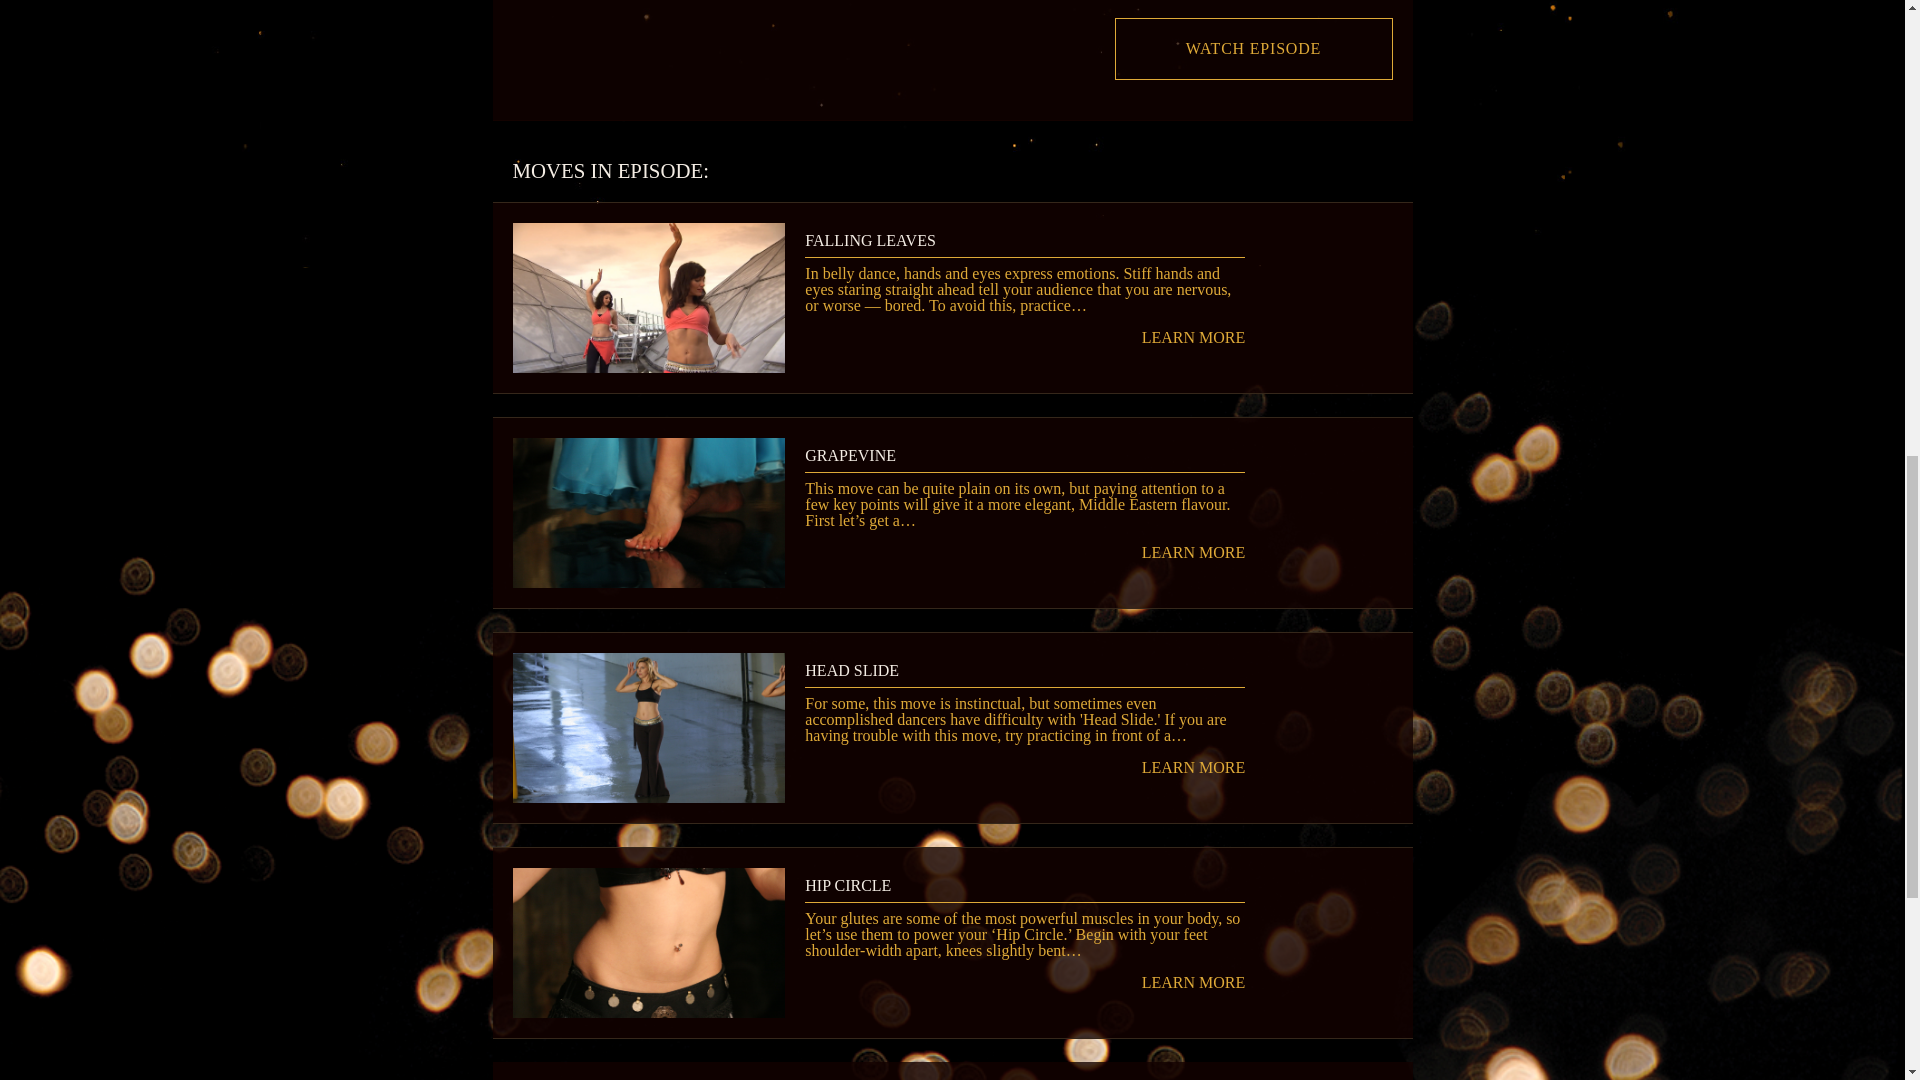  I want to click on LEARN MORE, so click(1024, 338).